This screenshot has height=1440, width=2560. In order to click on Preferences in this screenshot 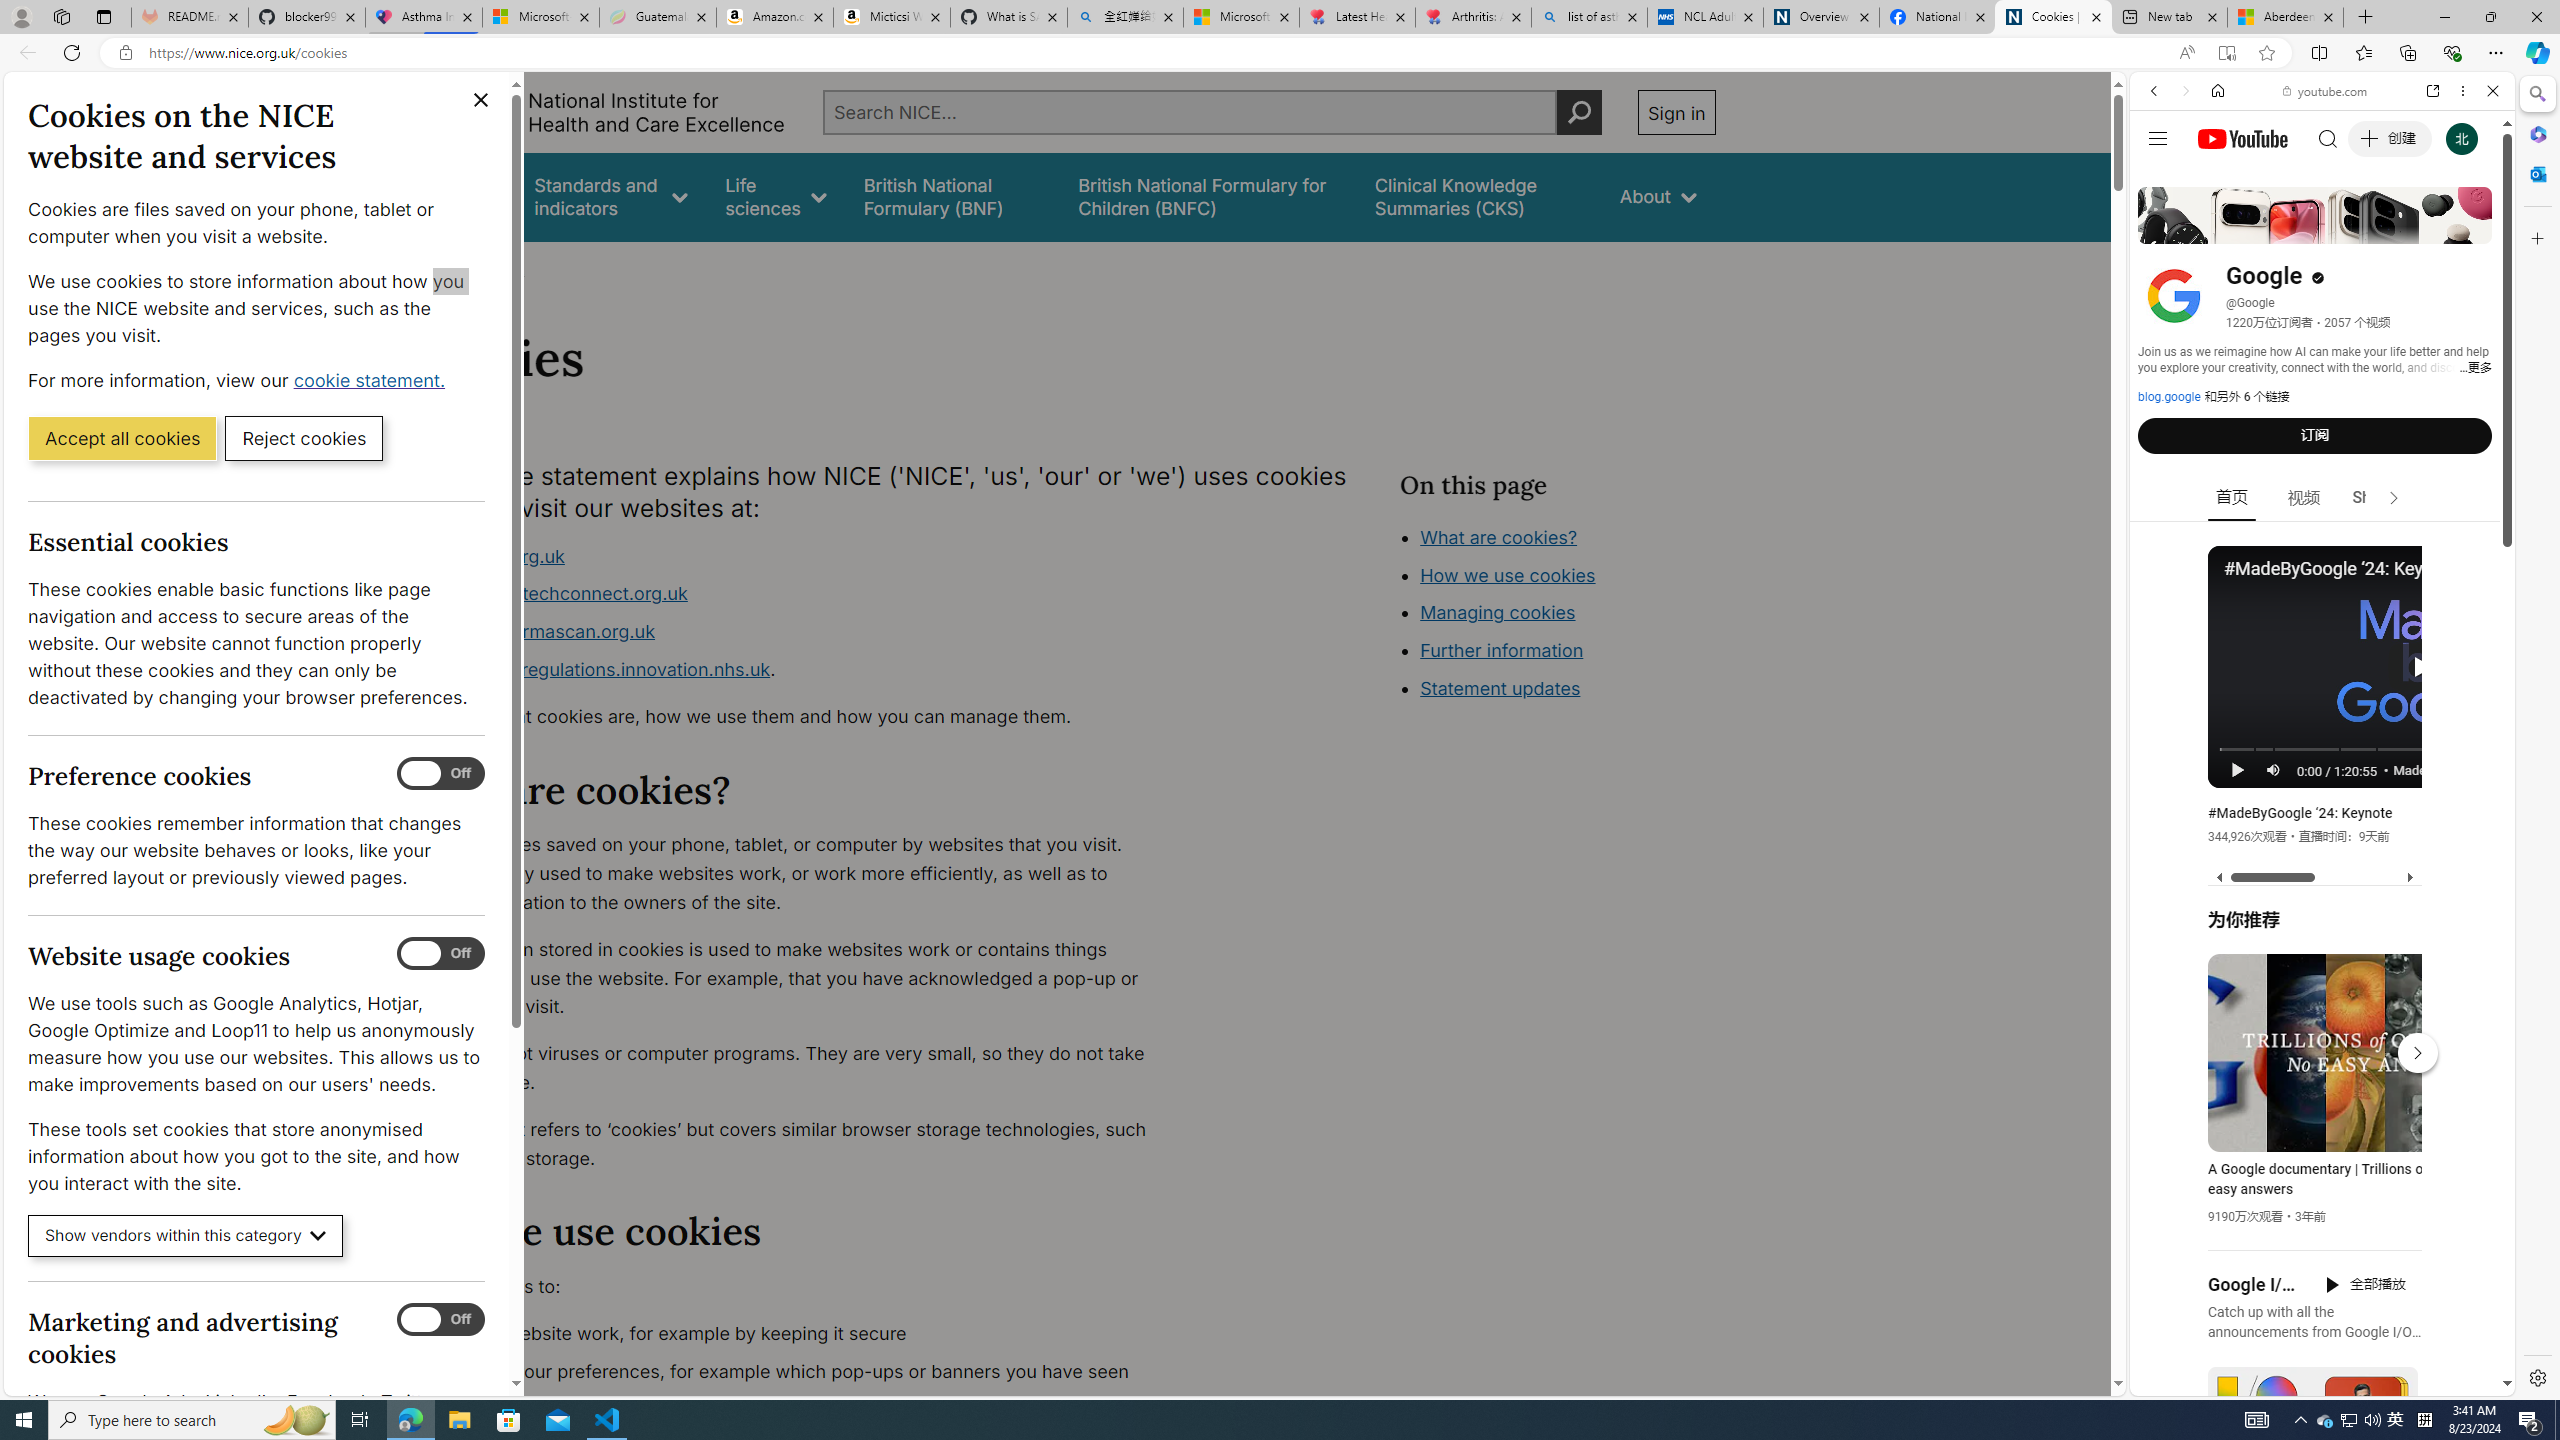, I will do `click(2468, 228)`.